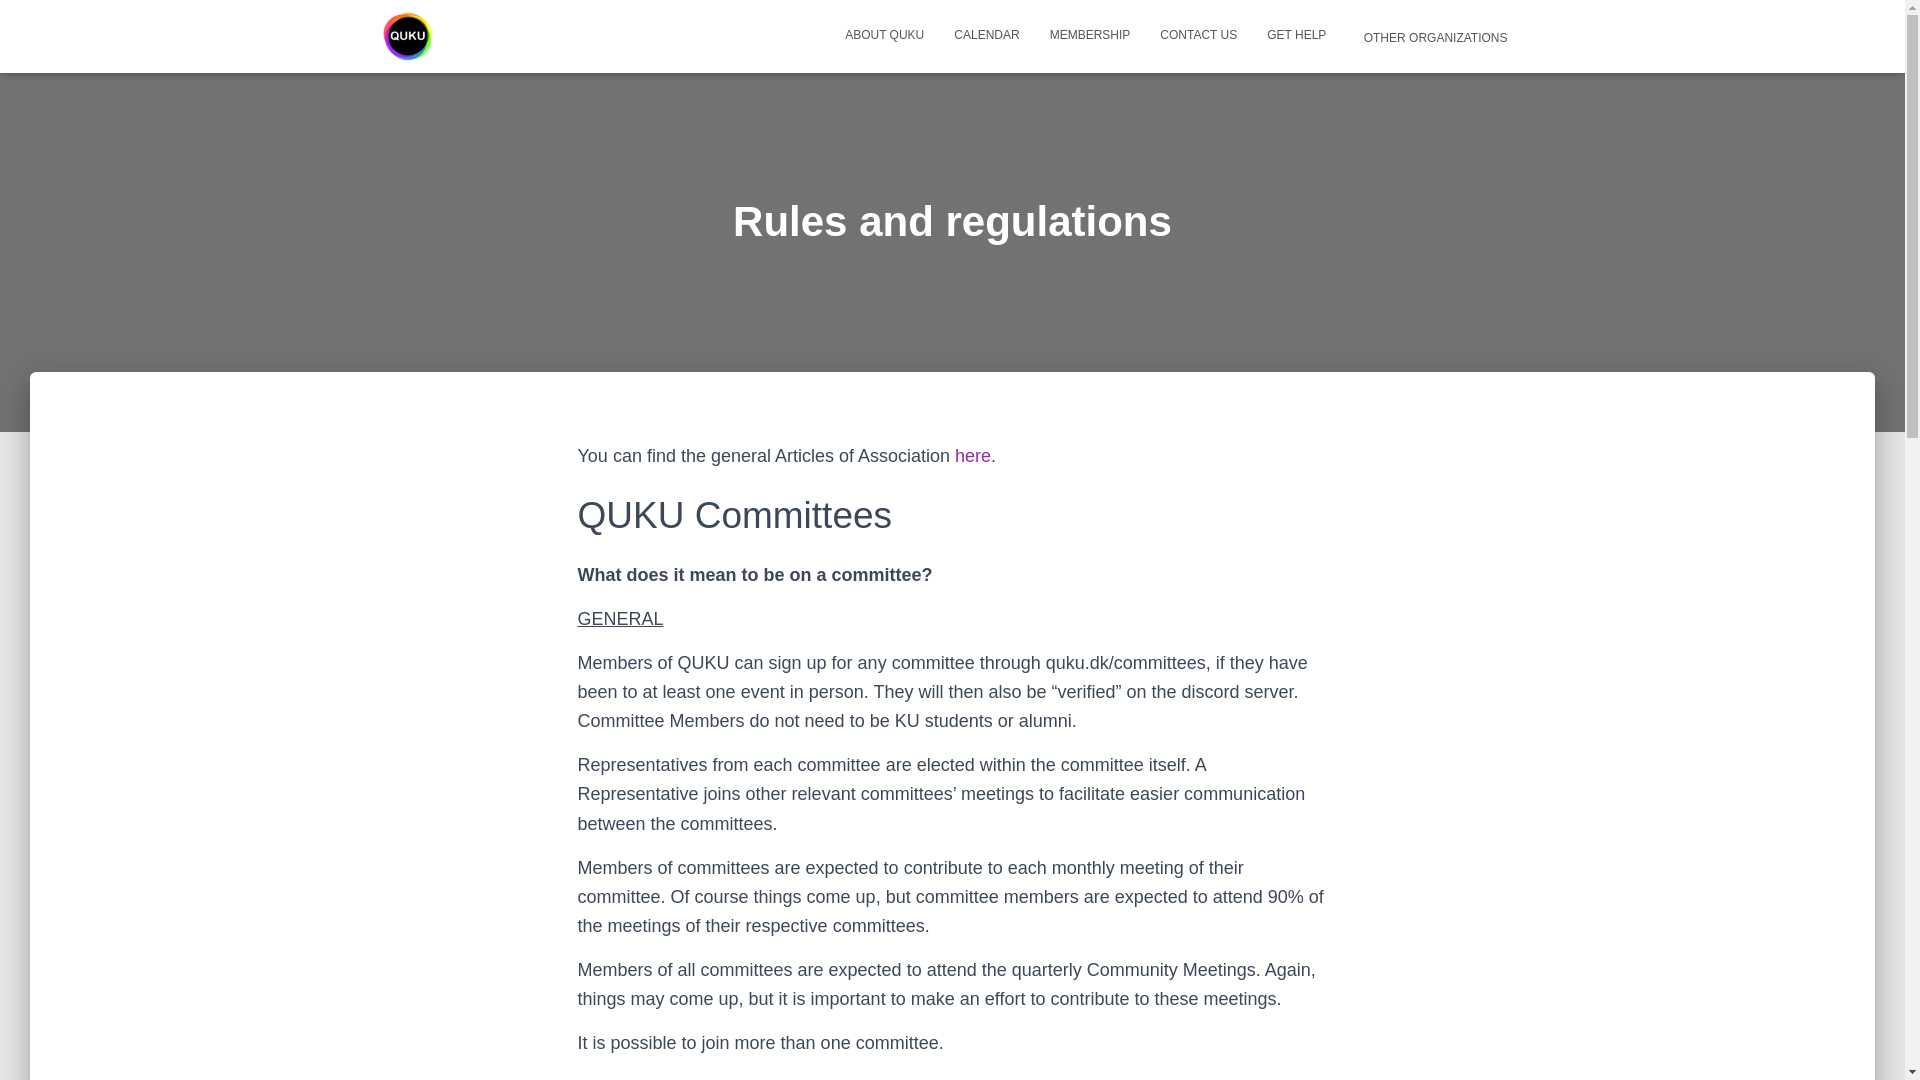  Describe the element at coordinates (972, 456) in the screenshot. I see `here` at that location.